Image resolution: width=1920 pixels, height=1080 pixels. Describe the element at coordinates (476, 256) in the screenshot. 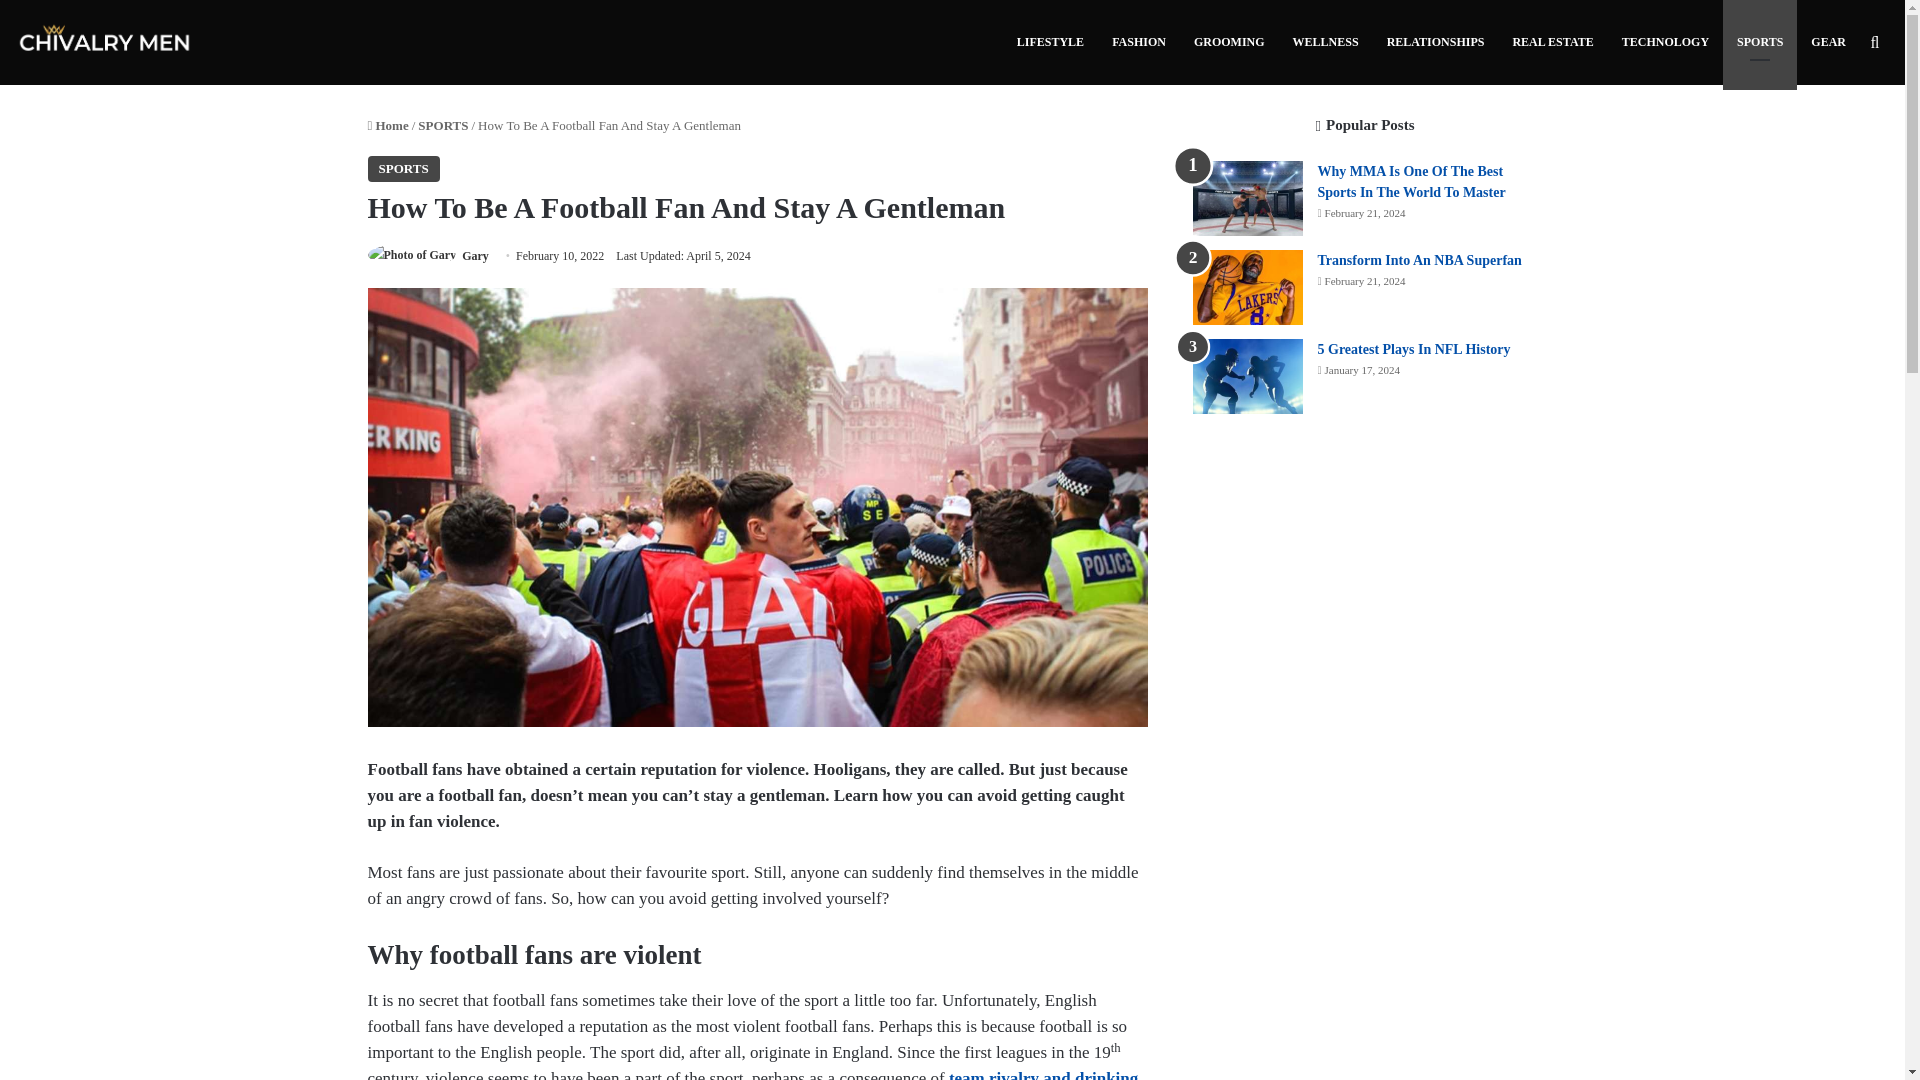

I see `Gary` at that location.